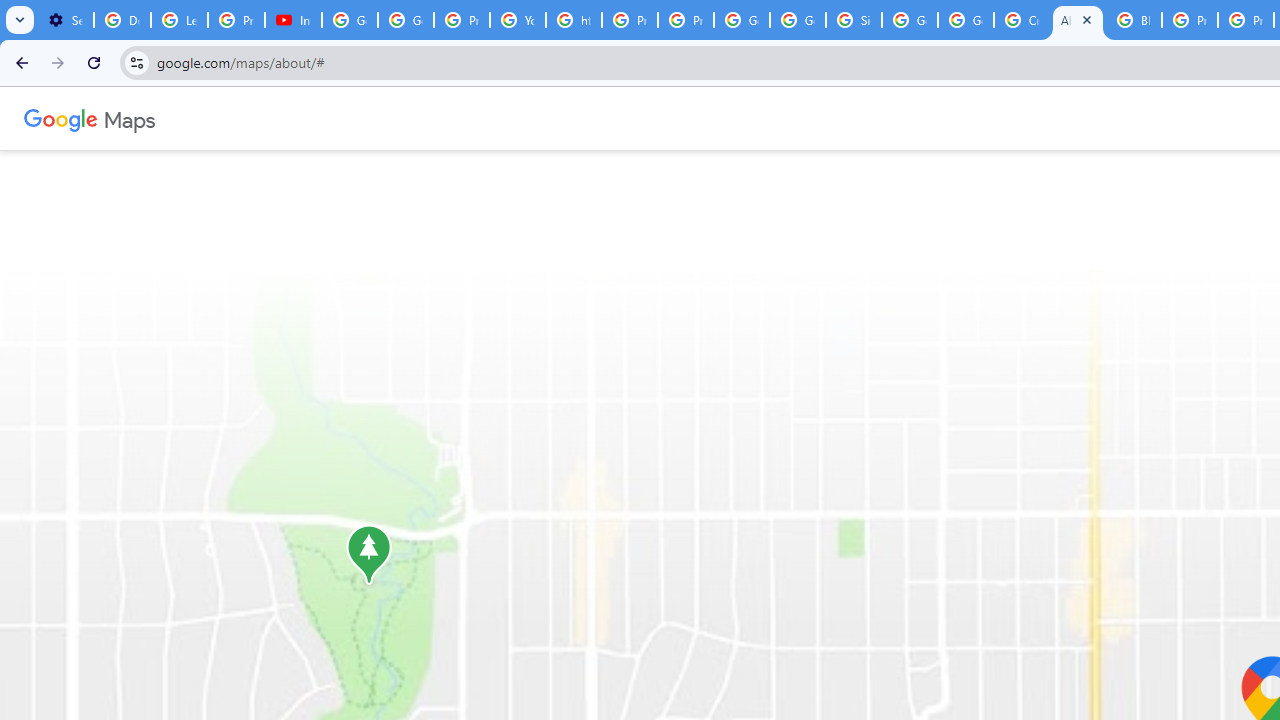  I want to click on Settings - Customize profile, so click(65, 20).